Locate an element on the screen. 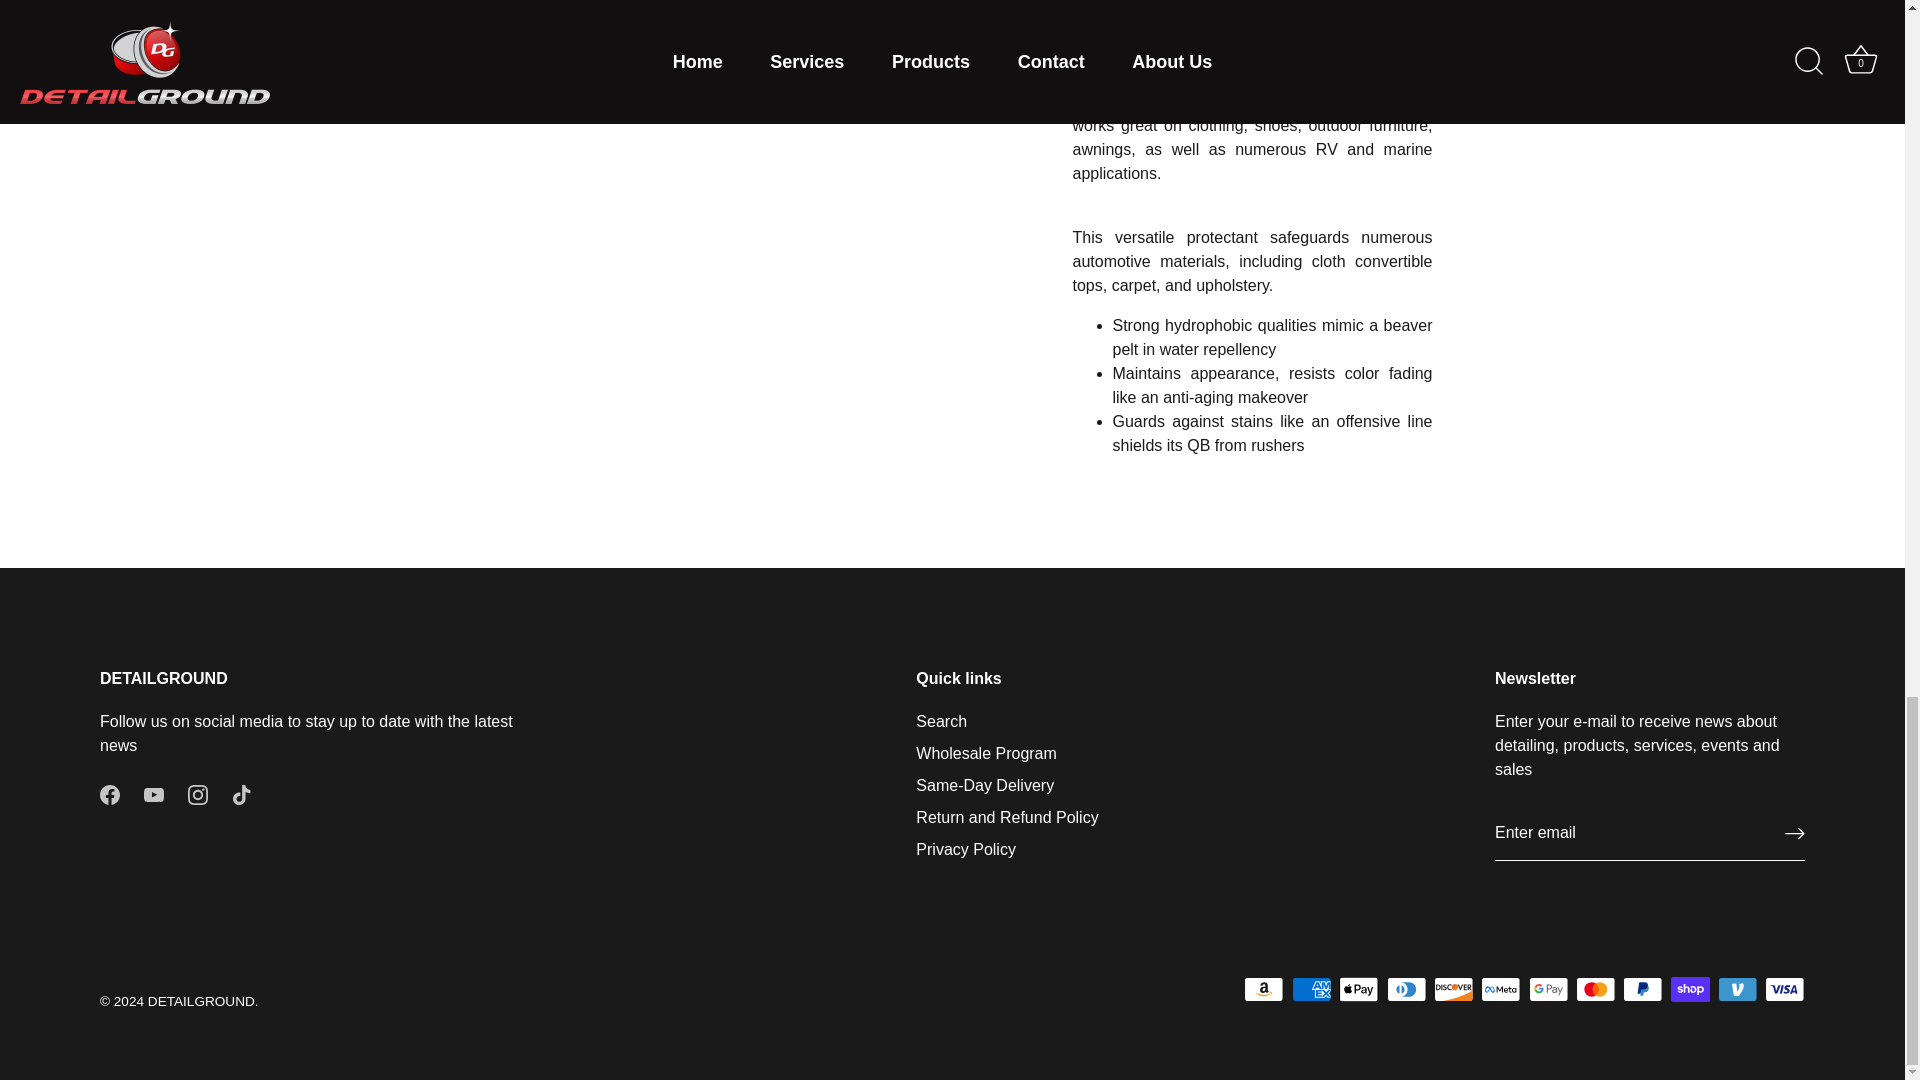 The width and height of the screenshot is (1920, 1080). Mastercard is located at coordinates (1595, 990).